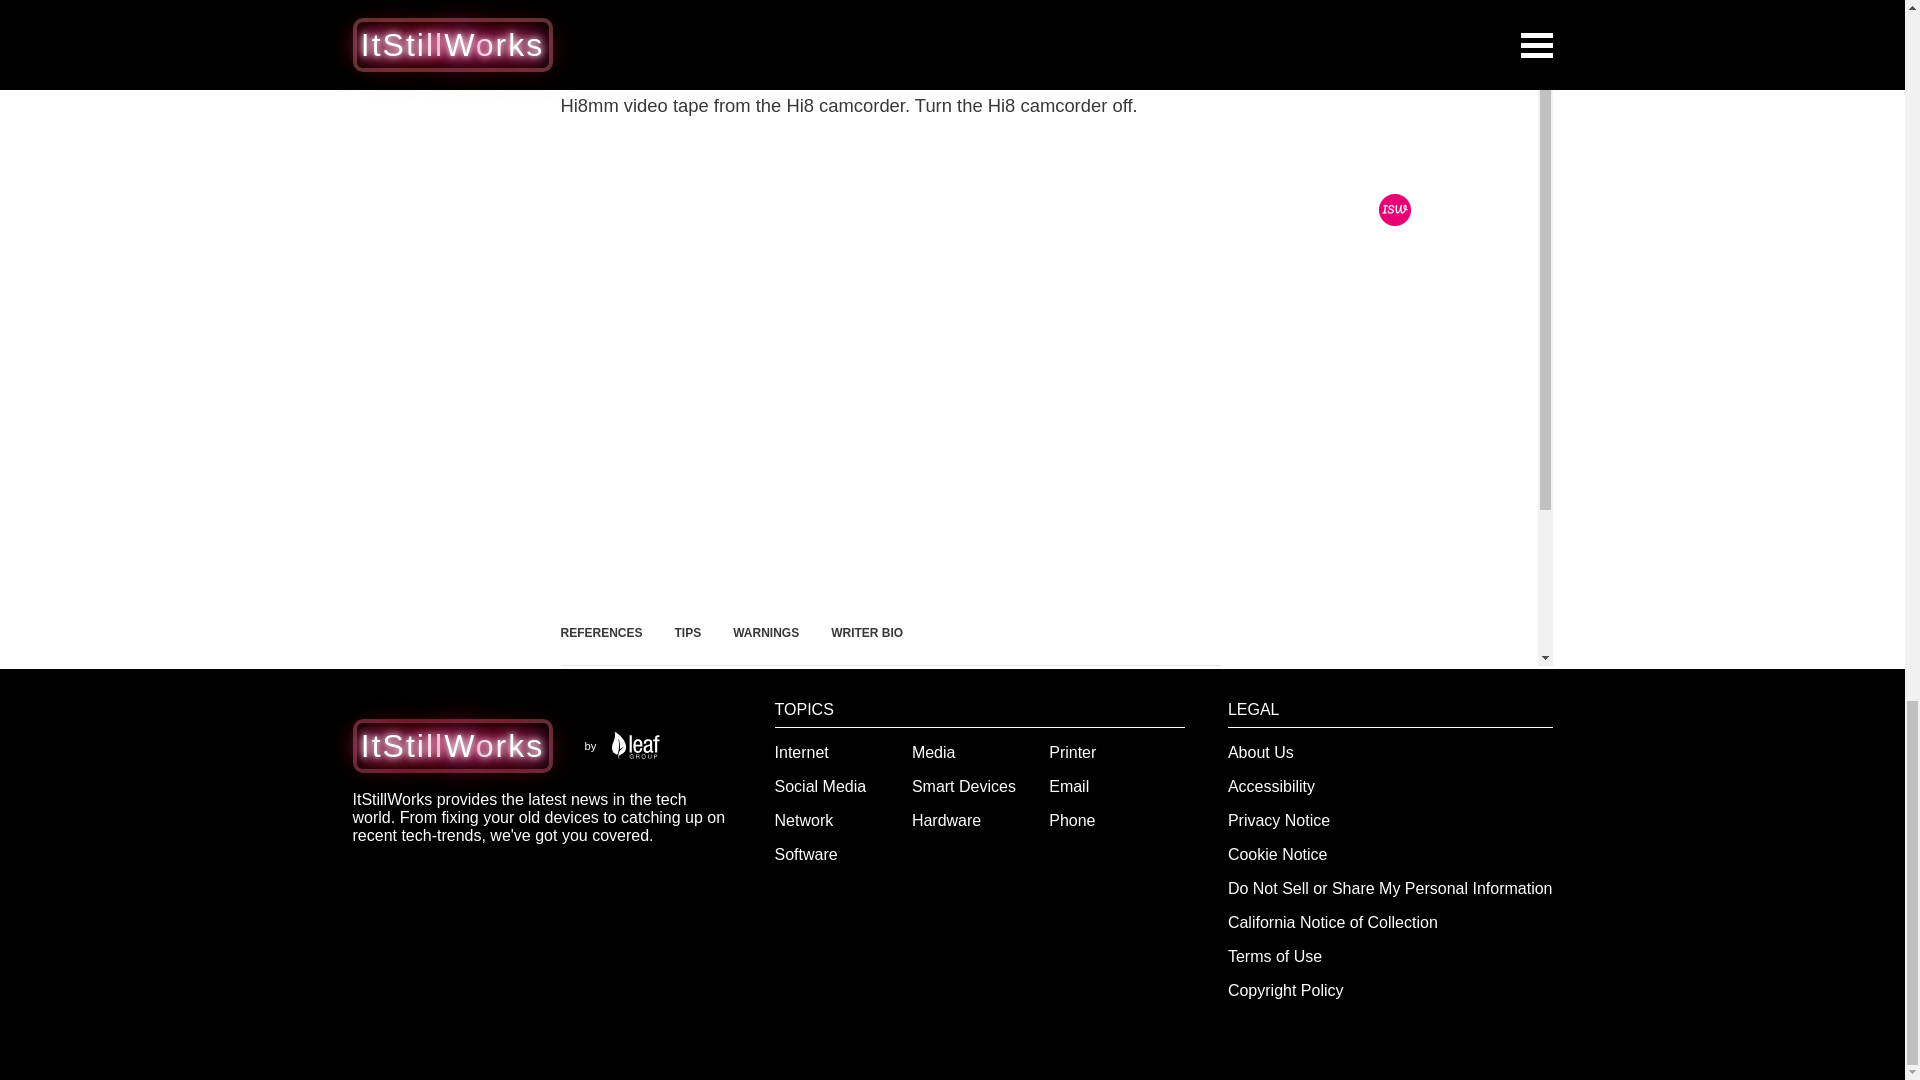 The width and height of the screenshot is (1920, 1080). I want to click on Software, so click(806, 854).